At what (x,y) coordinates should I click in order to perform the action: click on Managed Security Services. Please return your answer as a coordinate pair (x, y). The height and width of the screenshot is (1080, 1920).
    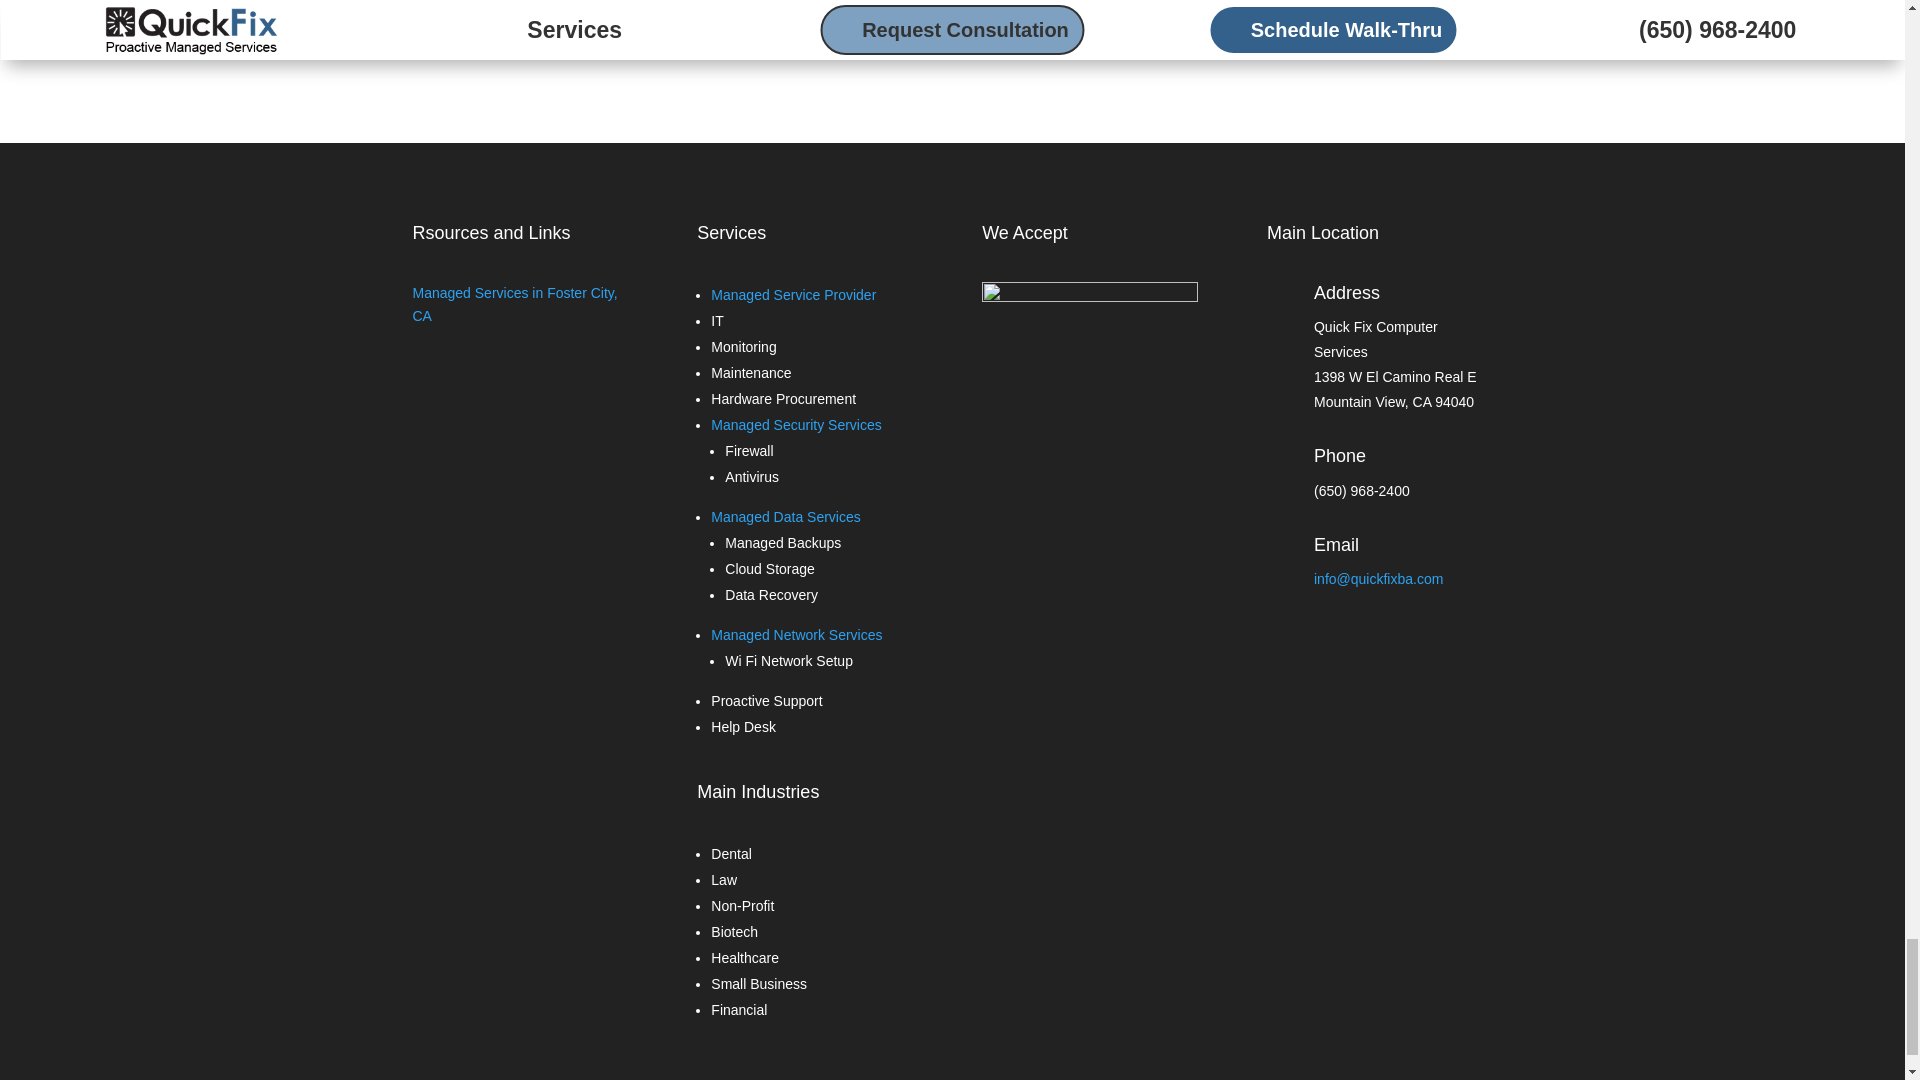
    Looking at the image, I should click on (796, 424).